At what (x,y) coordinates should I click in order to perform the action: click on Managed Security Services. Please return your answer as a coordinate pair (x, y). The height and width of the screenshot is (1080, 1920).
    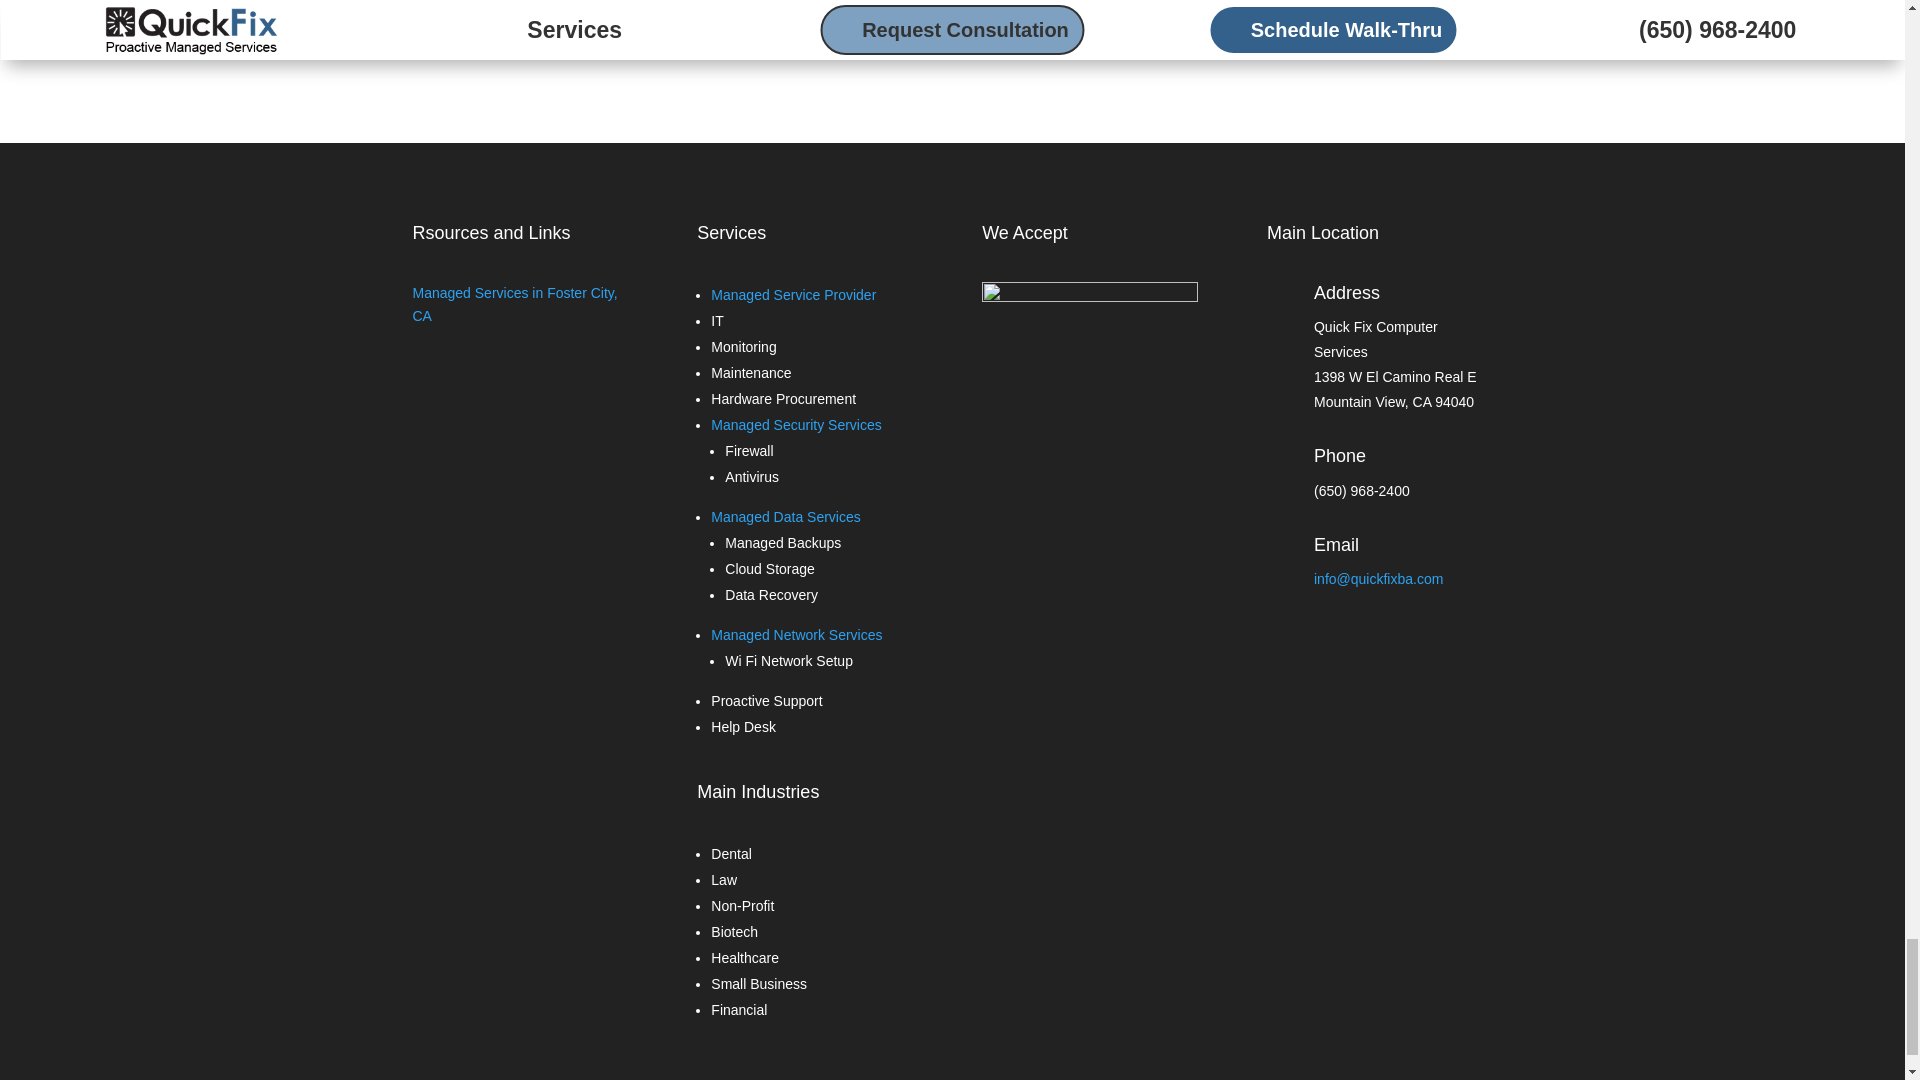
    Looking at the image, I should click on (796, 424).